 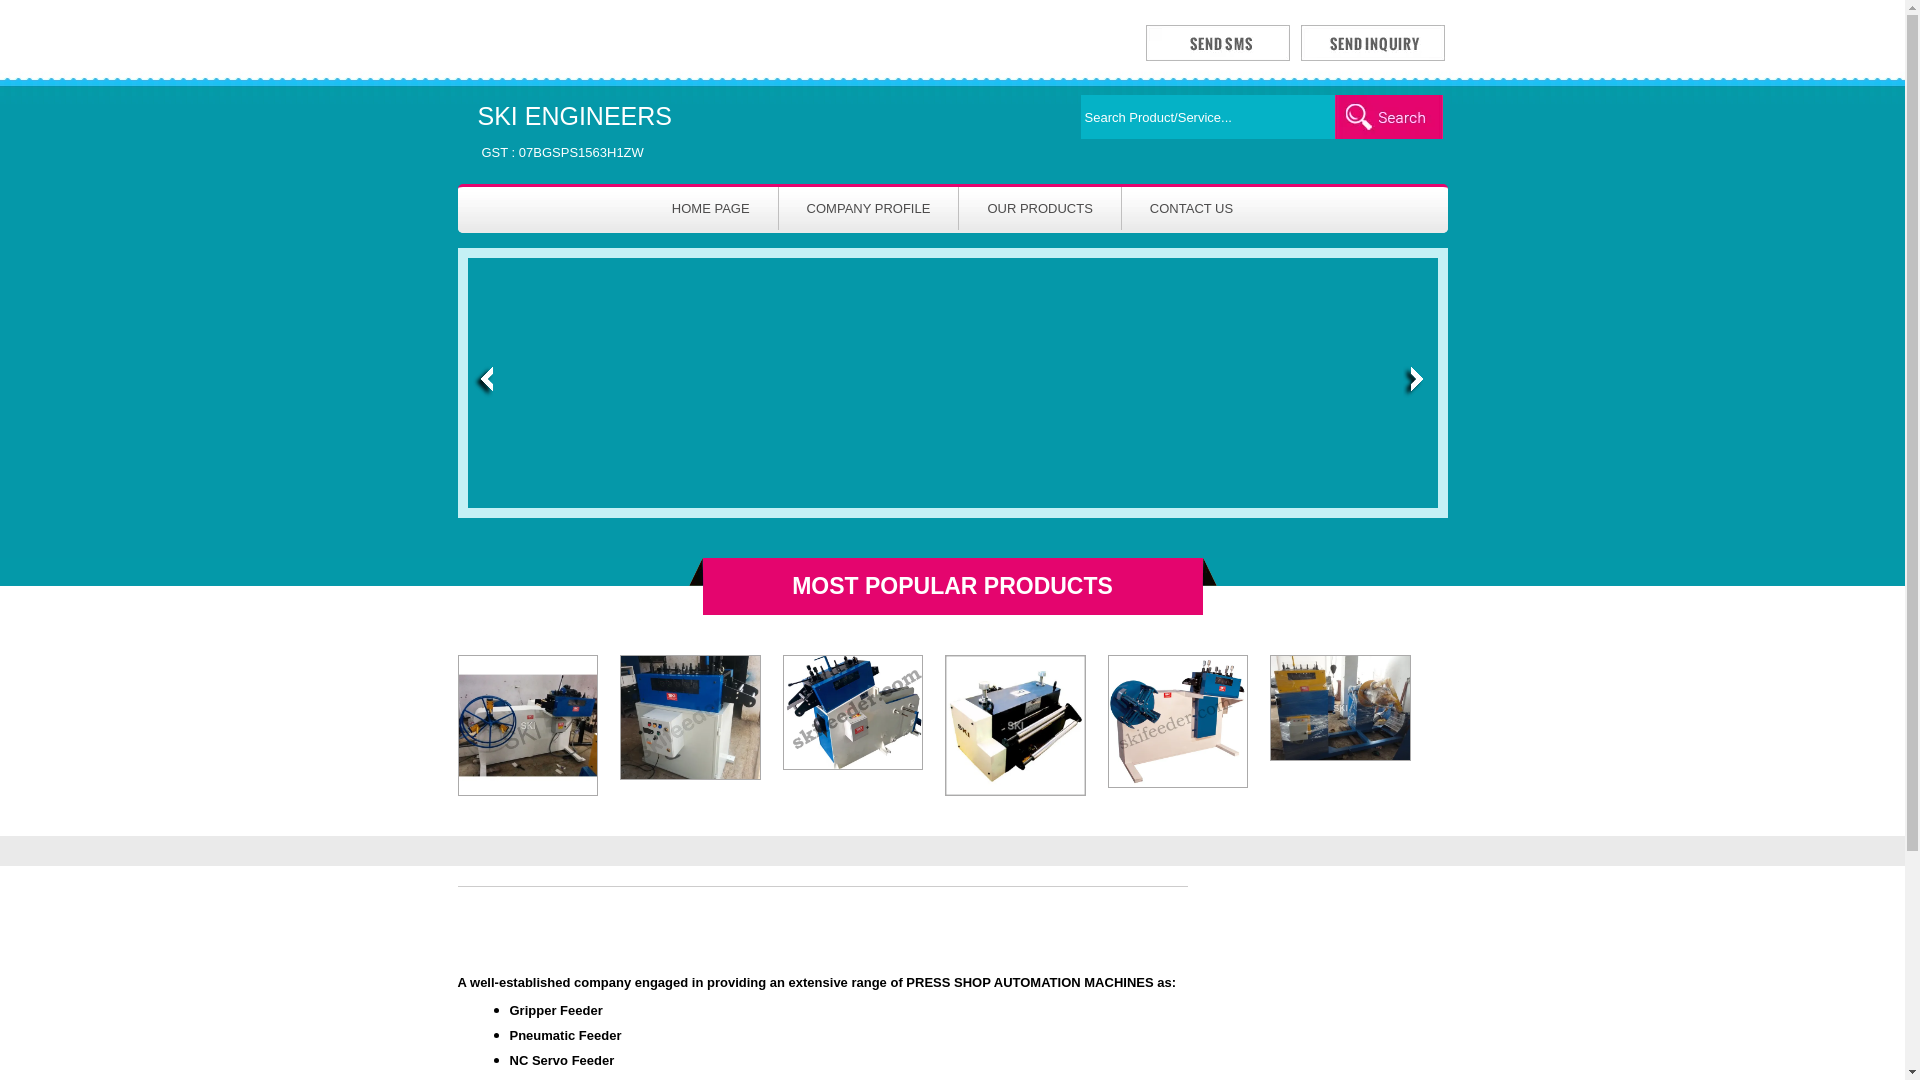 What do you see at coordinates (710, 208) in the screenshot?
I see `HOME PAGE` at bounding box center [710, 208].